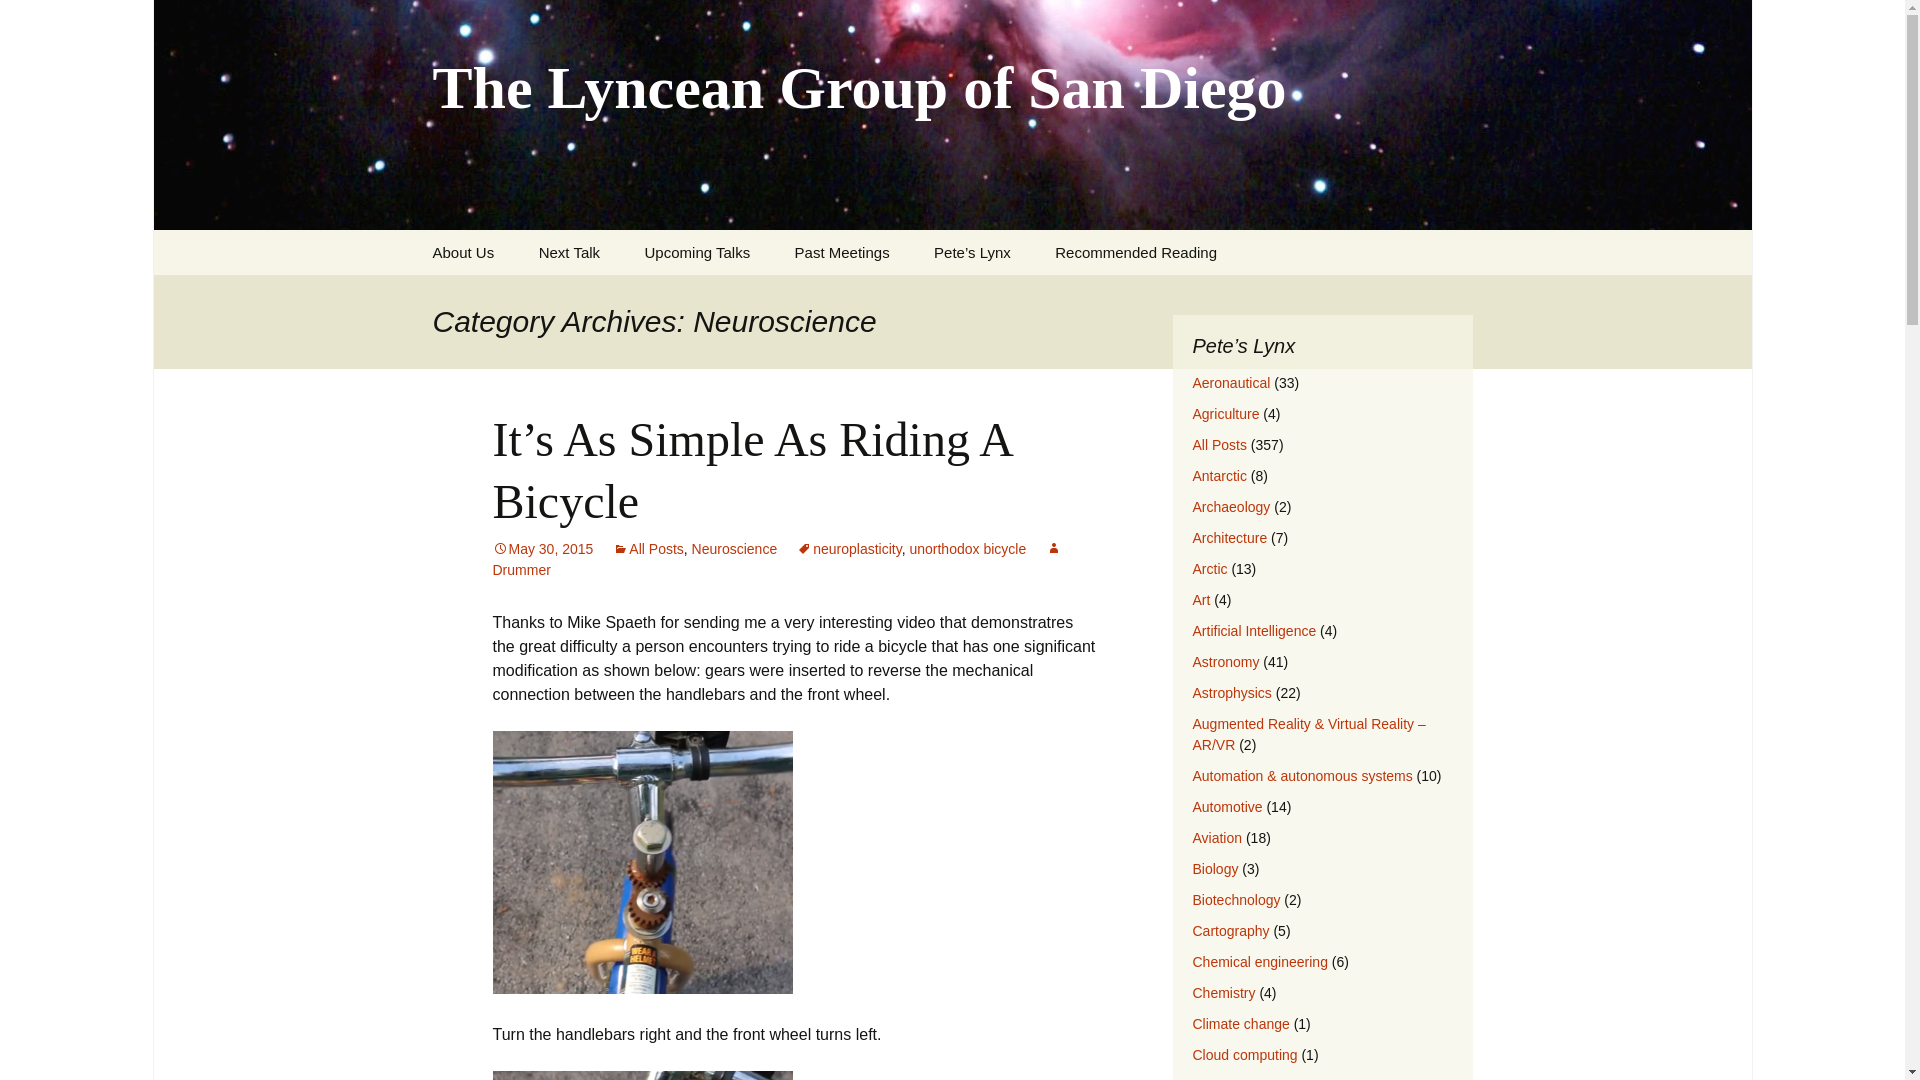  I want to click on Past Meetings, so click(842, 252).